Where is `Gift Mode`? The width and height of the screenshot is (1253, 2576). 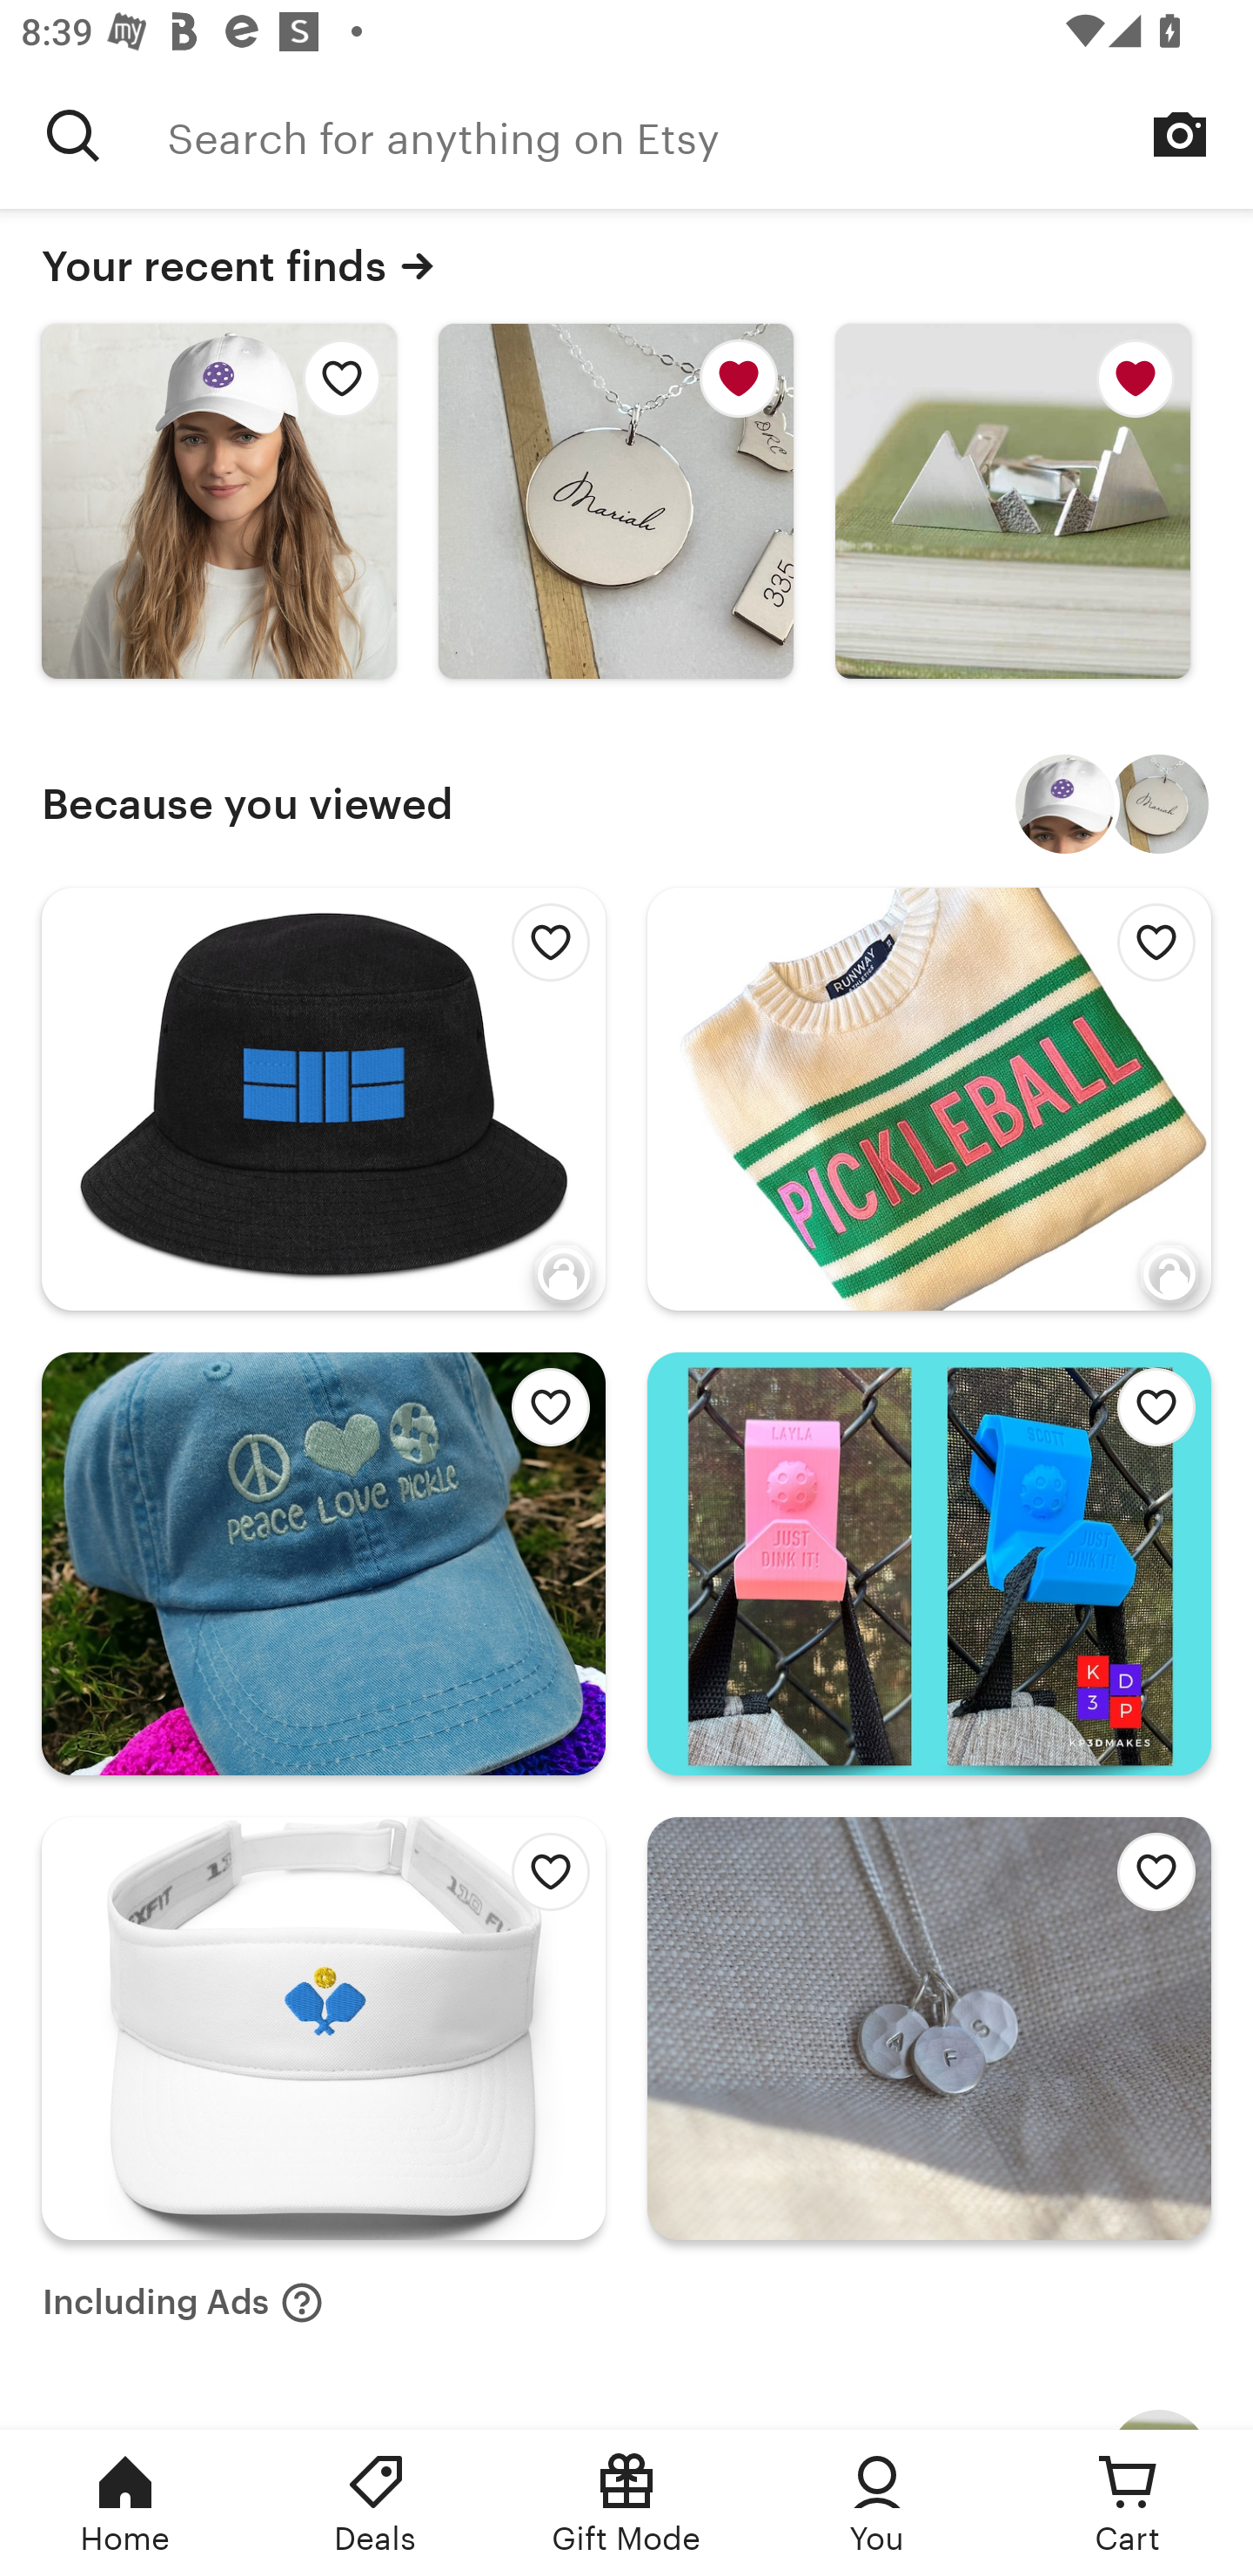
Gift Mode is located at coordinates (626, 2503).